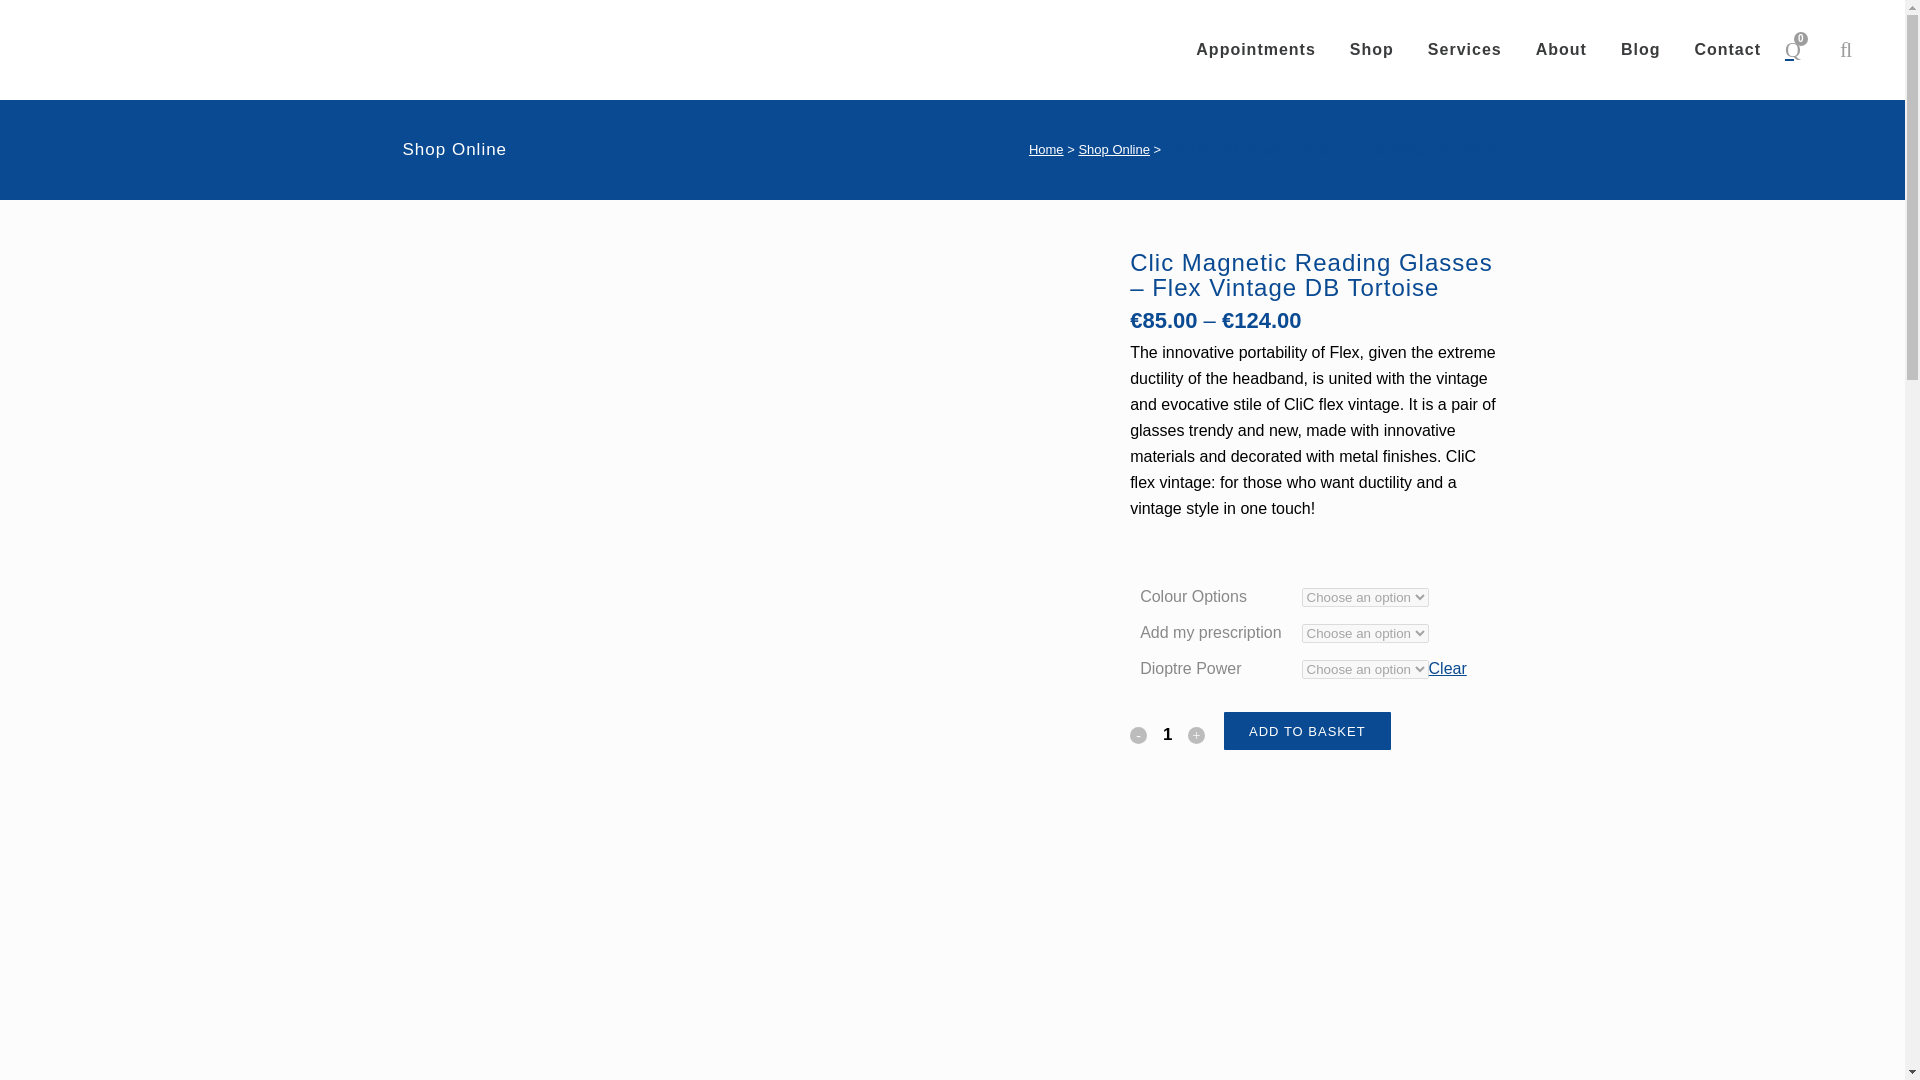  What do you see at coordinates (1138, 735) in the screenshot?
I see `-` at bounding box center [1138, 735].